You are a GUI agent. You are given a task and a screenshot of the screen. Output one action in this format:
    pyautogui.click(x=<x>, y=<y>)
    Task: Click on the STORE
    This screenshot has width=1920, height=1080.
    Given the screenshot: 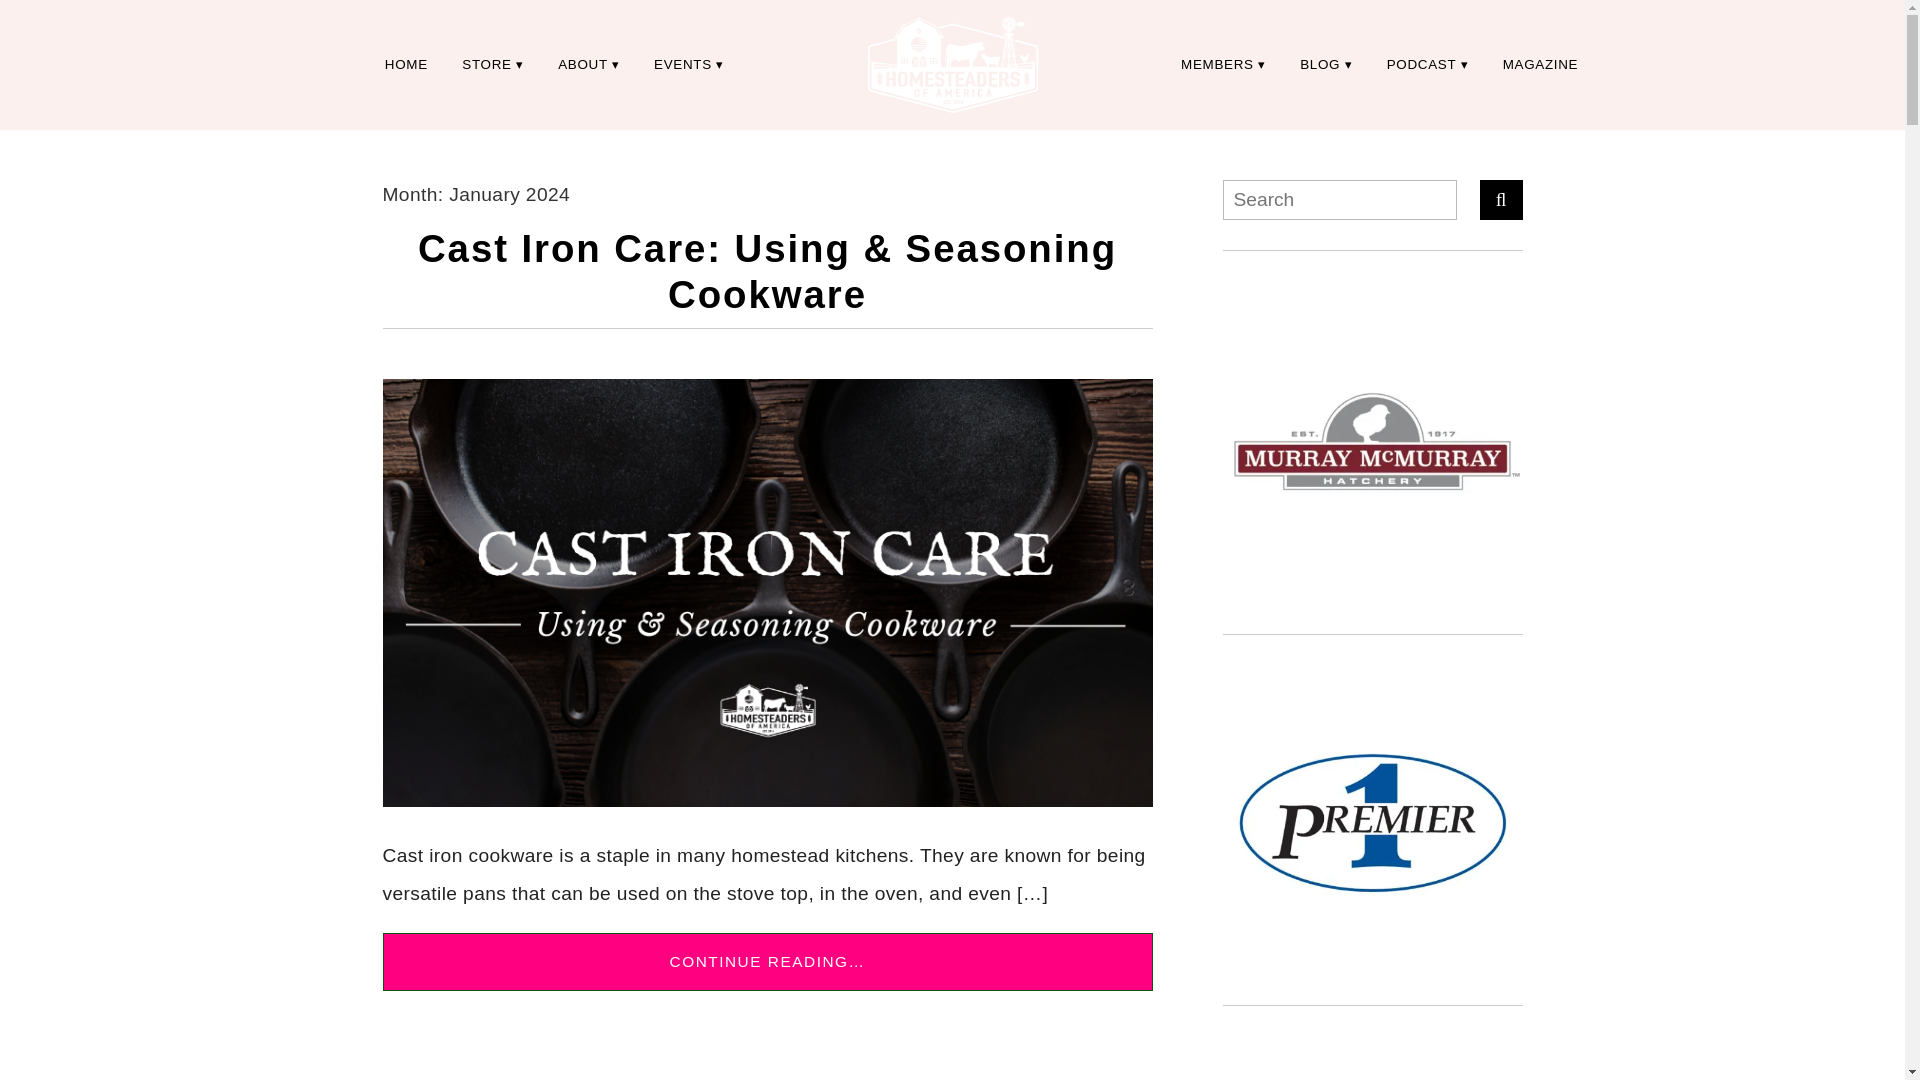 What is the action you would take?
    pyautogui.click(x=493, y=64)
    